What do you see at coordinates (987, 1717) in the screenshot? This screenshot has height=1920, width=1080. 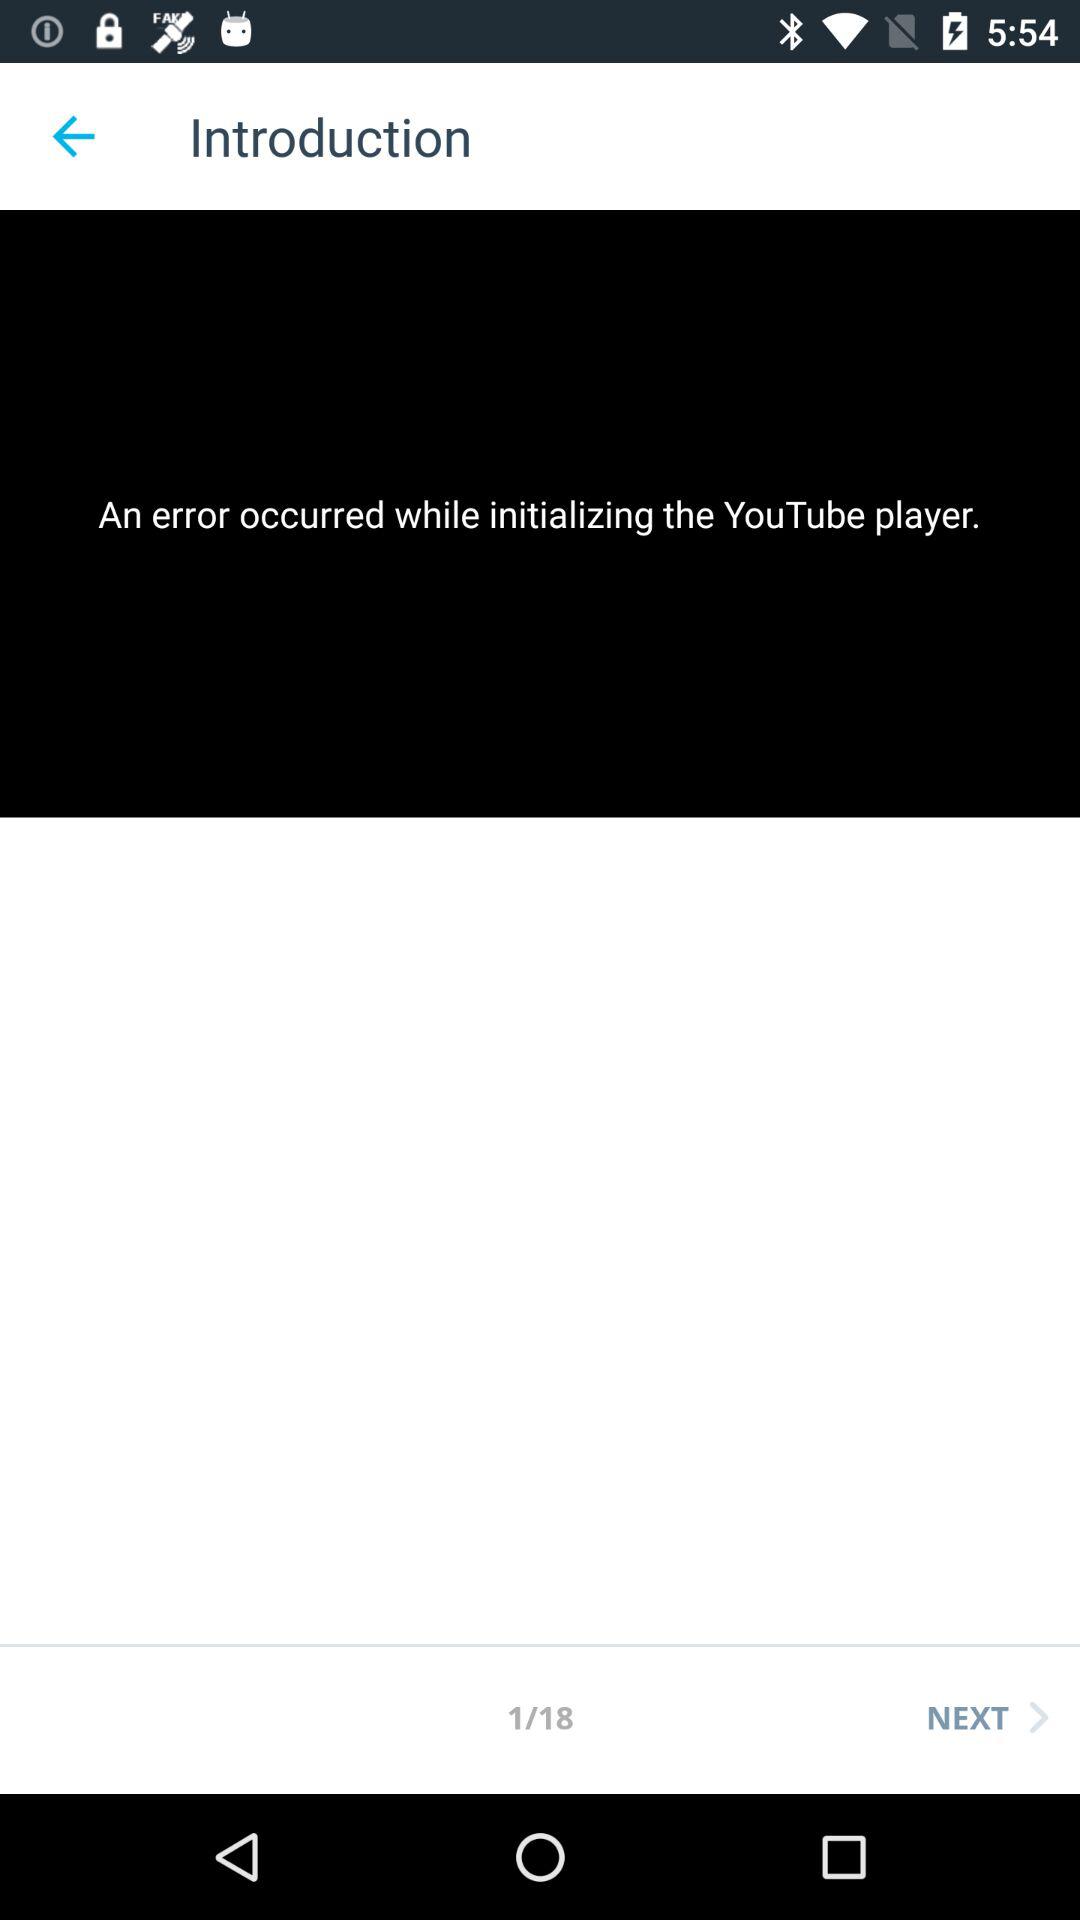 I see `jump until the next icon` at bounding box center [987, 1717].